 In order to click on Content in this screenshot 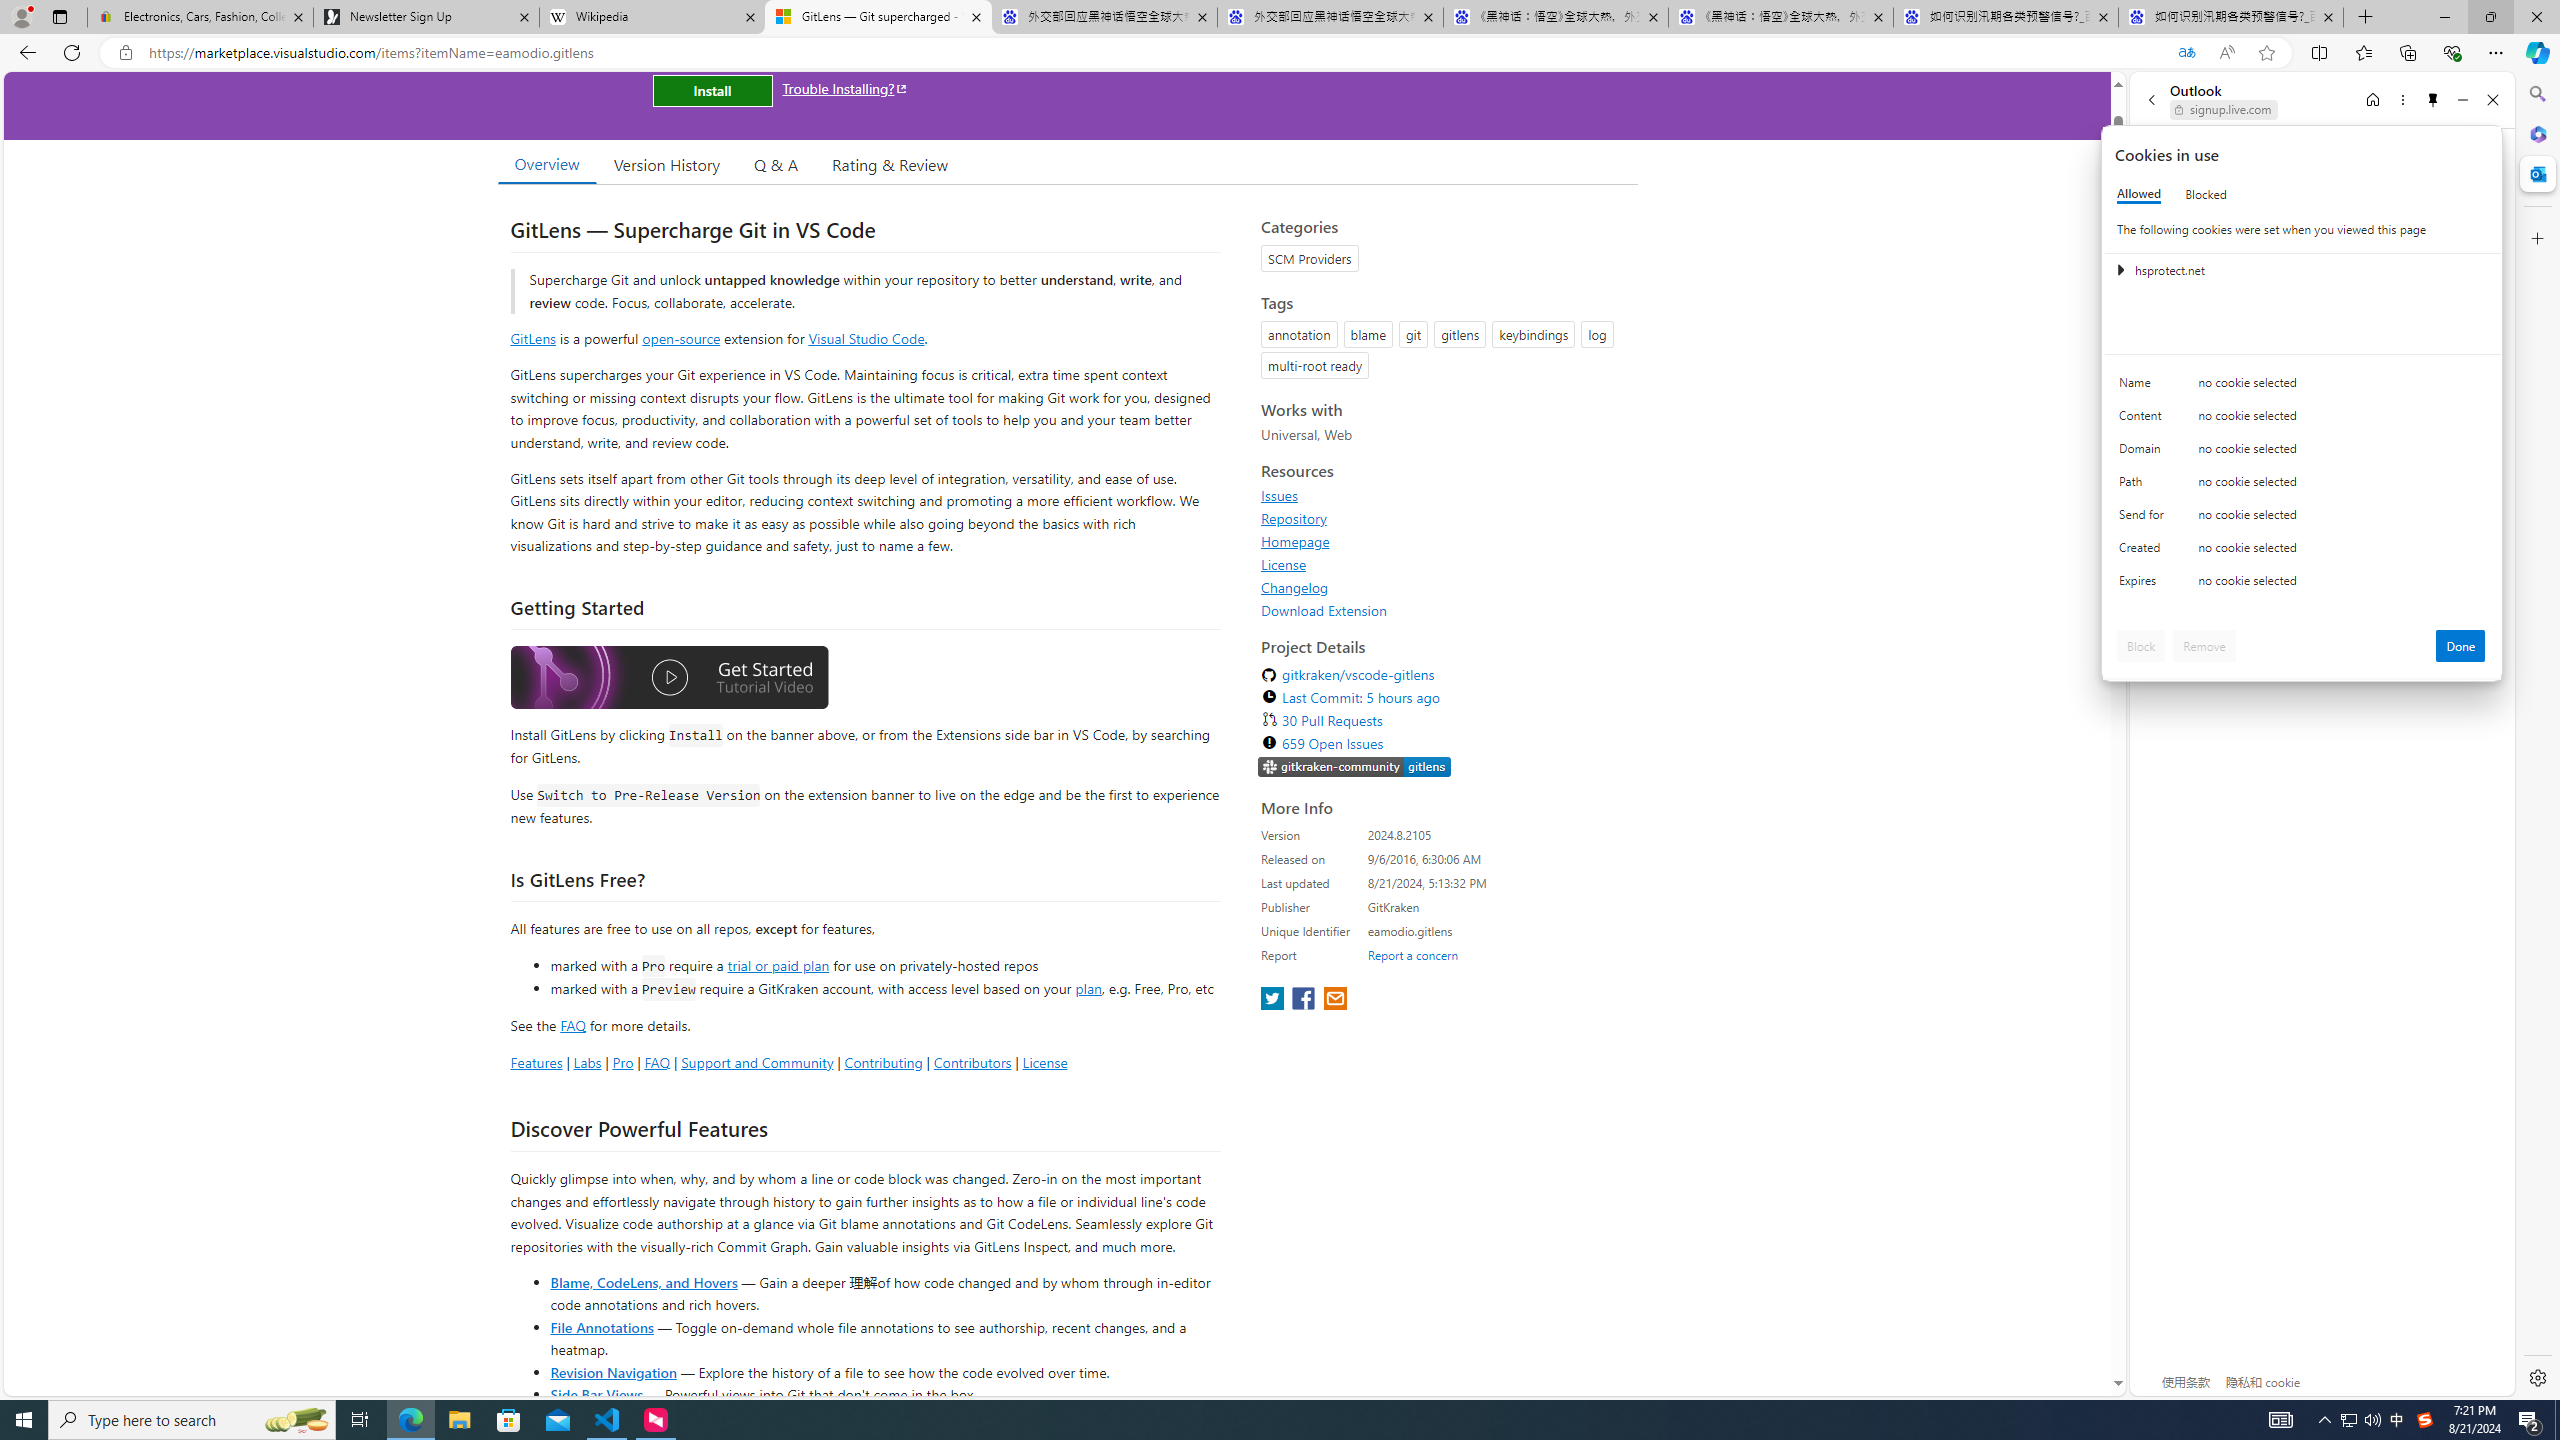, I will do `click(2145, 420)`.